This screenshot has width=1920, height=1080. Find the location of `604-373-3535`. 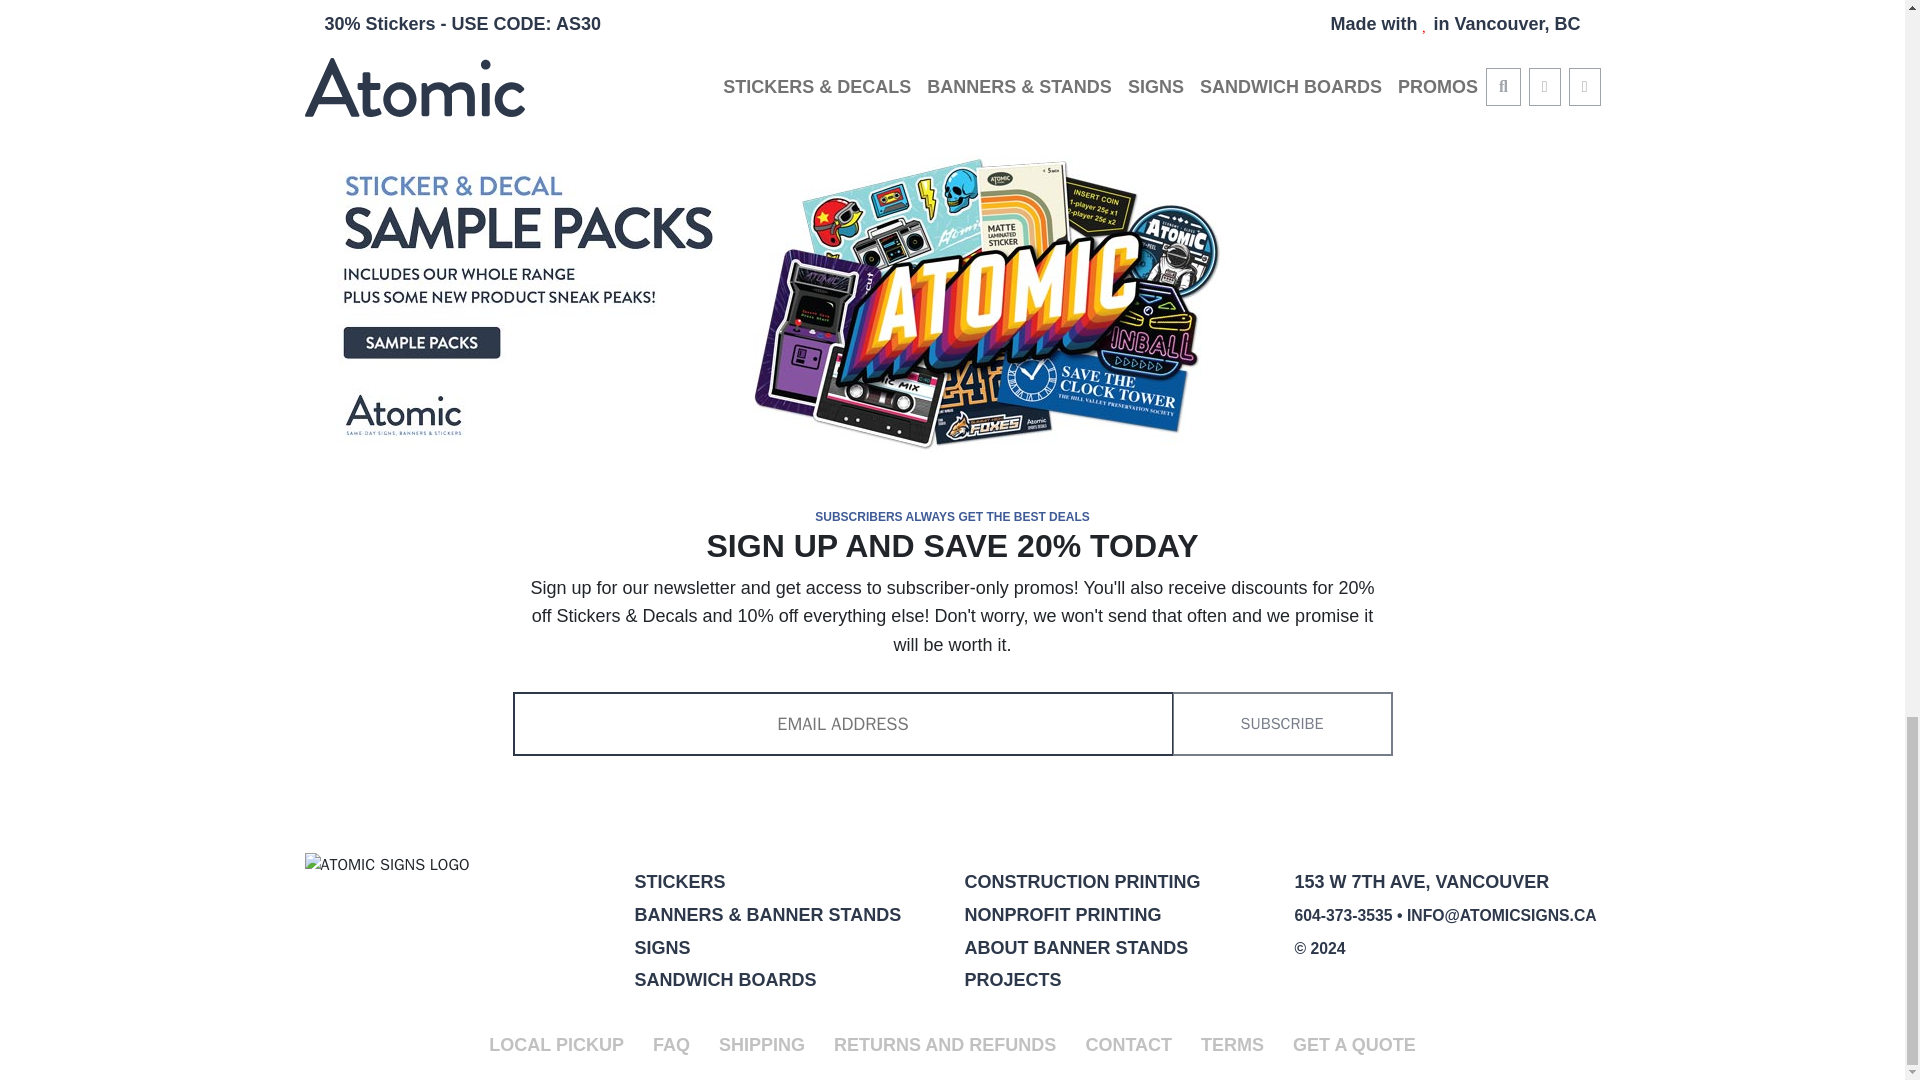

604-373-3535 is located at coordinates (1343, 916).